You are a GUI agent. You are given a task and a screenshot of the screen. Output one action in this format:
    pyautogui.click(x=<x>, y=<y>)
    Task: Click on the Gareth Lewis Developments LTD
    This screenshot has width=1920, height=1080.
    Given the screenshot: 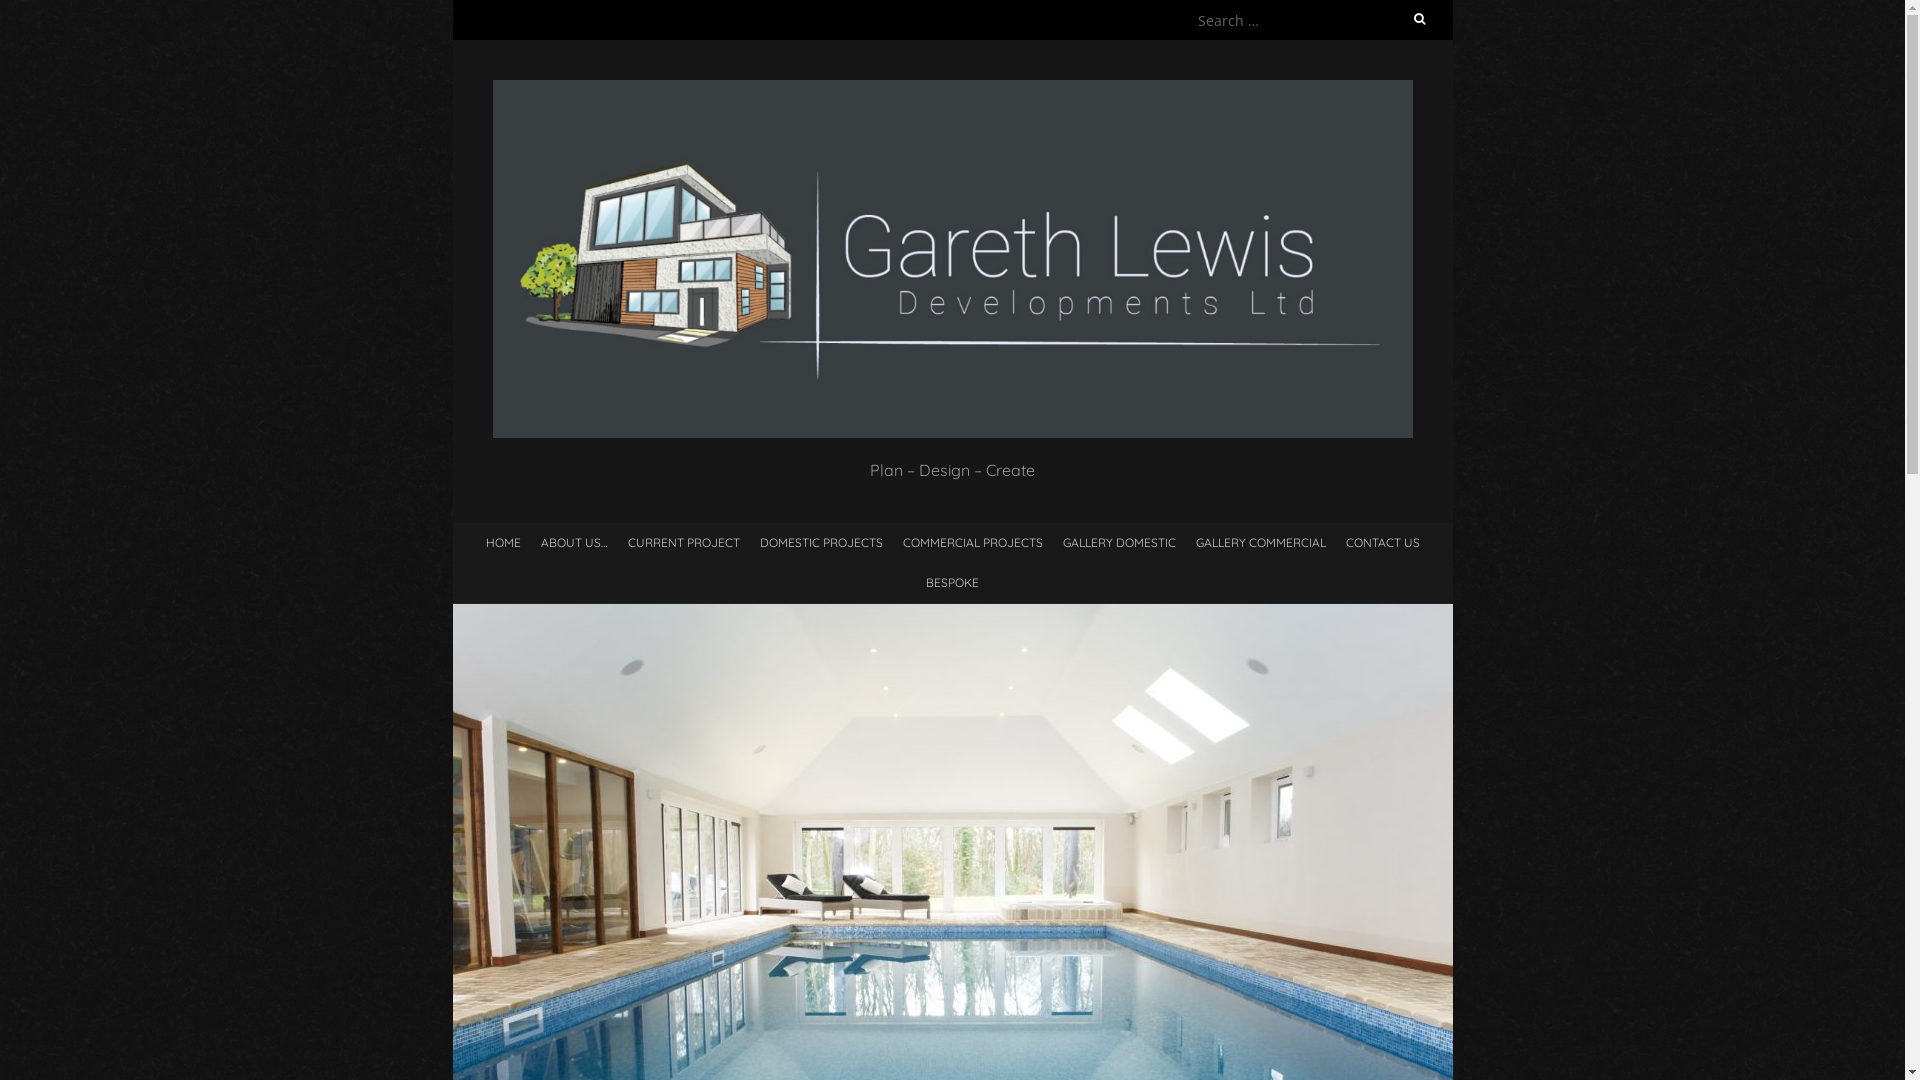 What is the action you would take?
    pyautogui.click(x=952, y=90)
    